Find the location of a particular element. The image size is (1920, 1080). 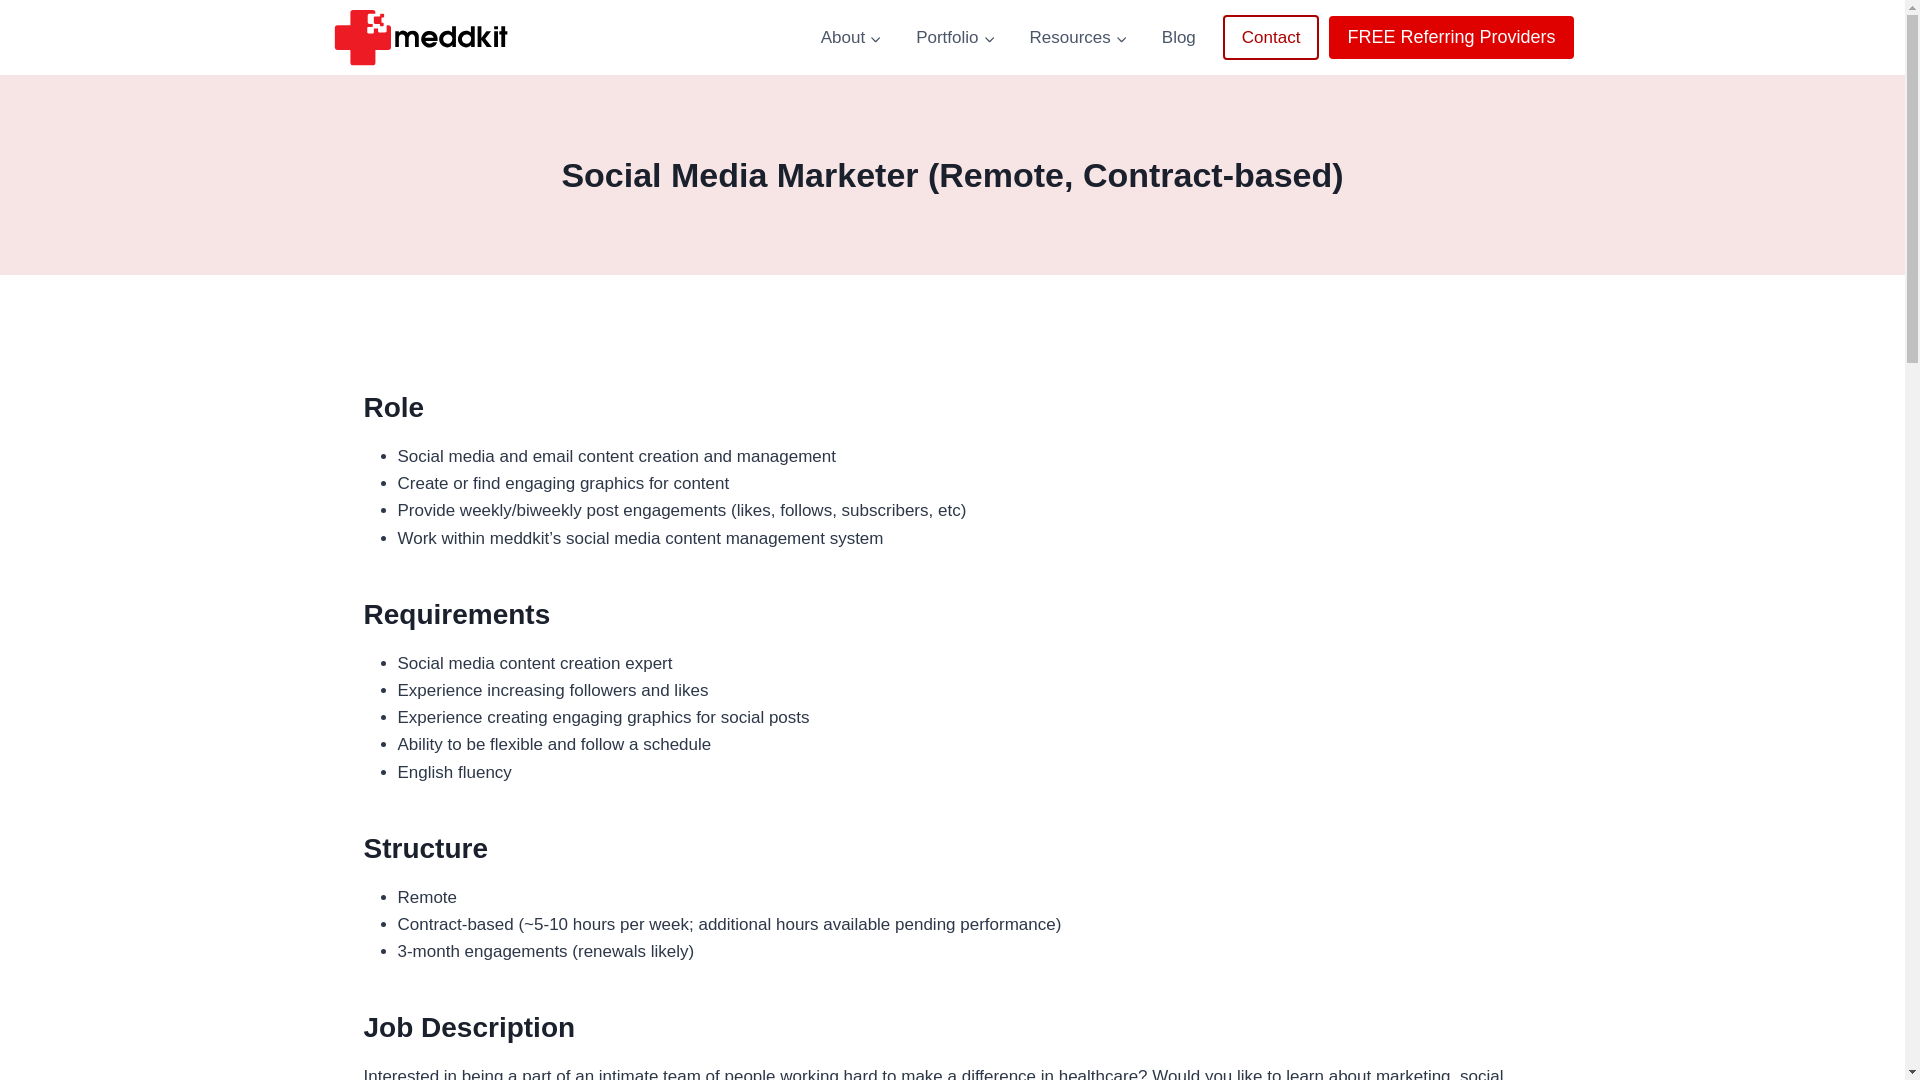

Portfolio is located at coordinates (954, 38).